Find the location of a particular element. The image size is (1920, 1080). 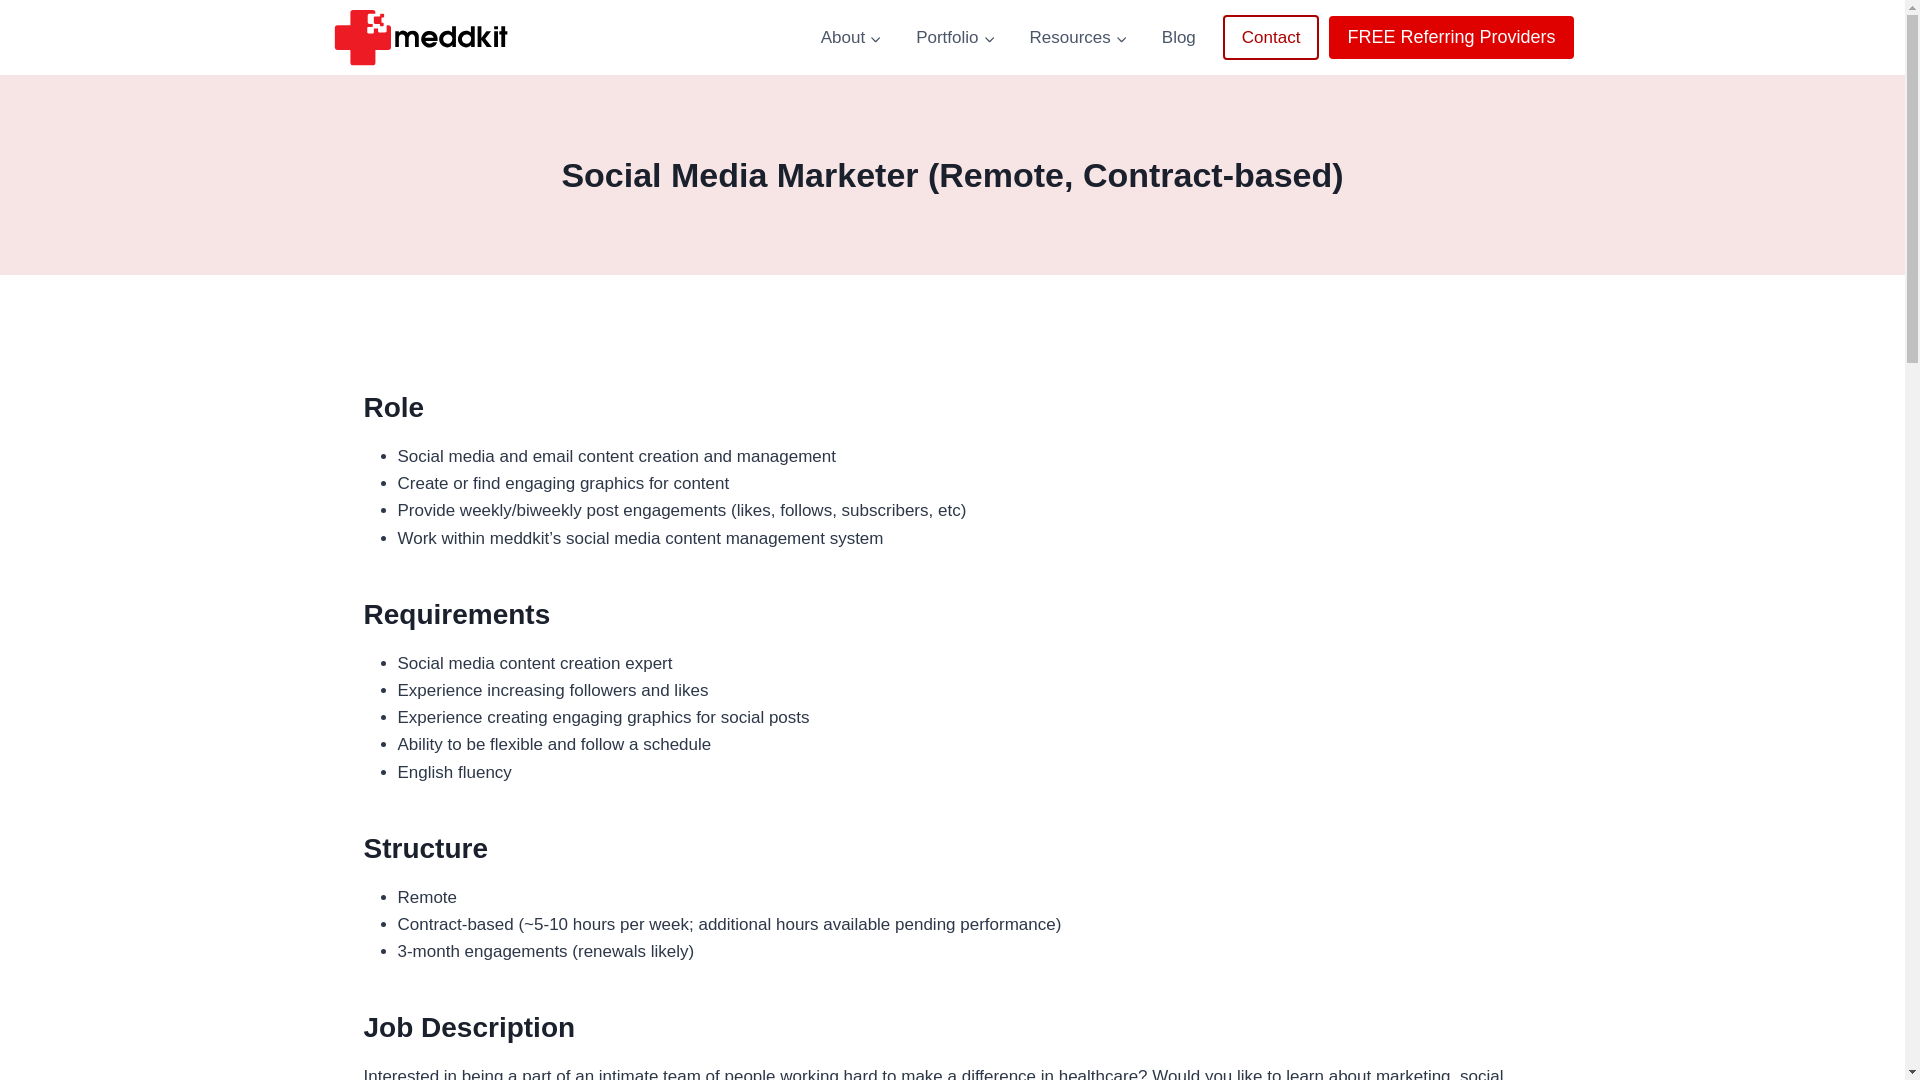

Portfolio is located at coordinates (954, 38).